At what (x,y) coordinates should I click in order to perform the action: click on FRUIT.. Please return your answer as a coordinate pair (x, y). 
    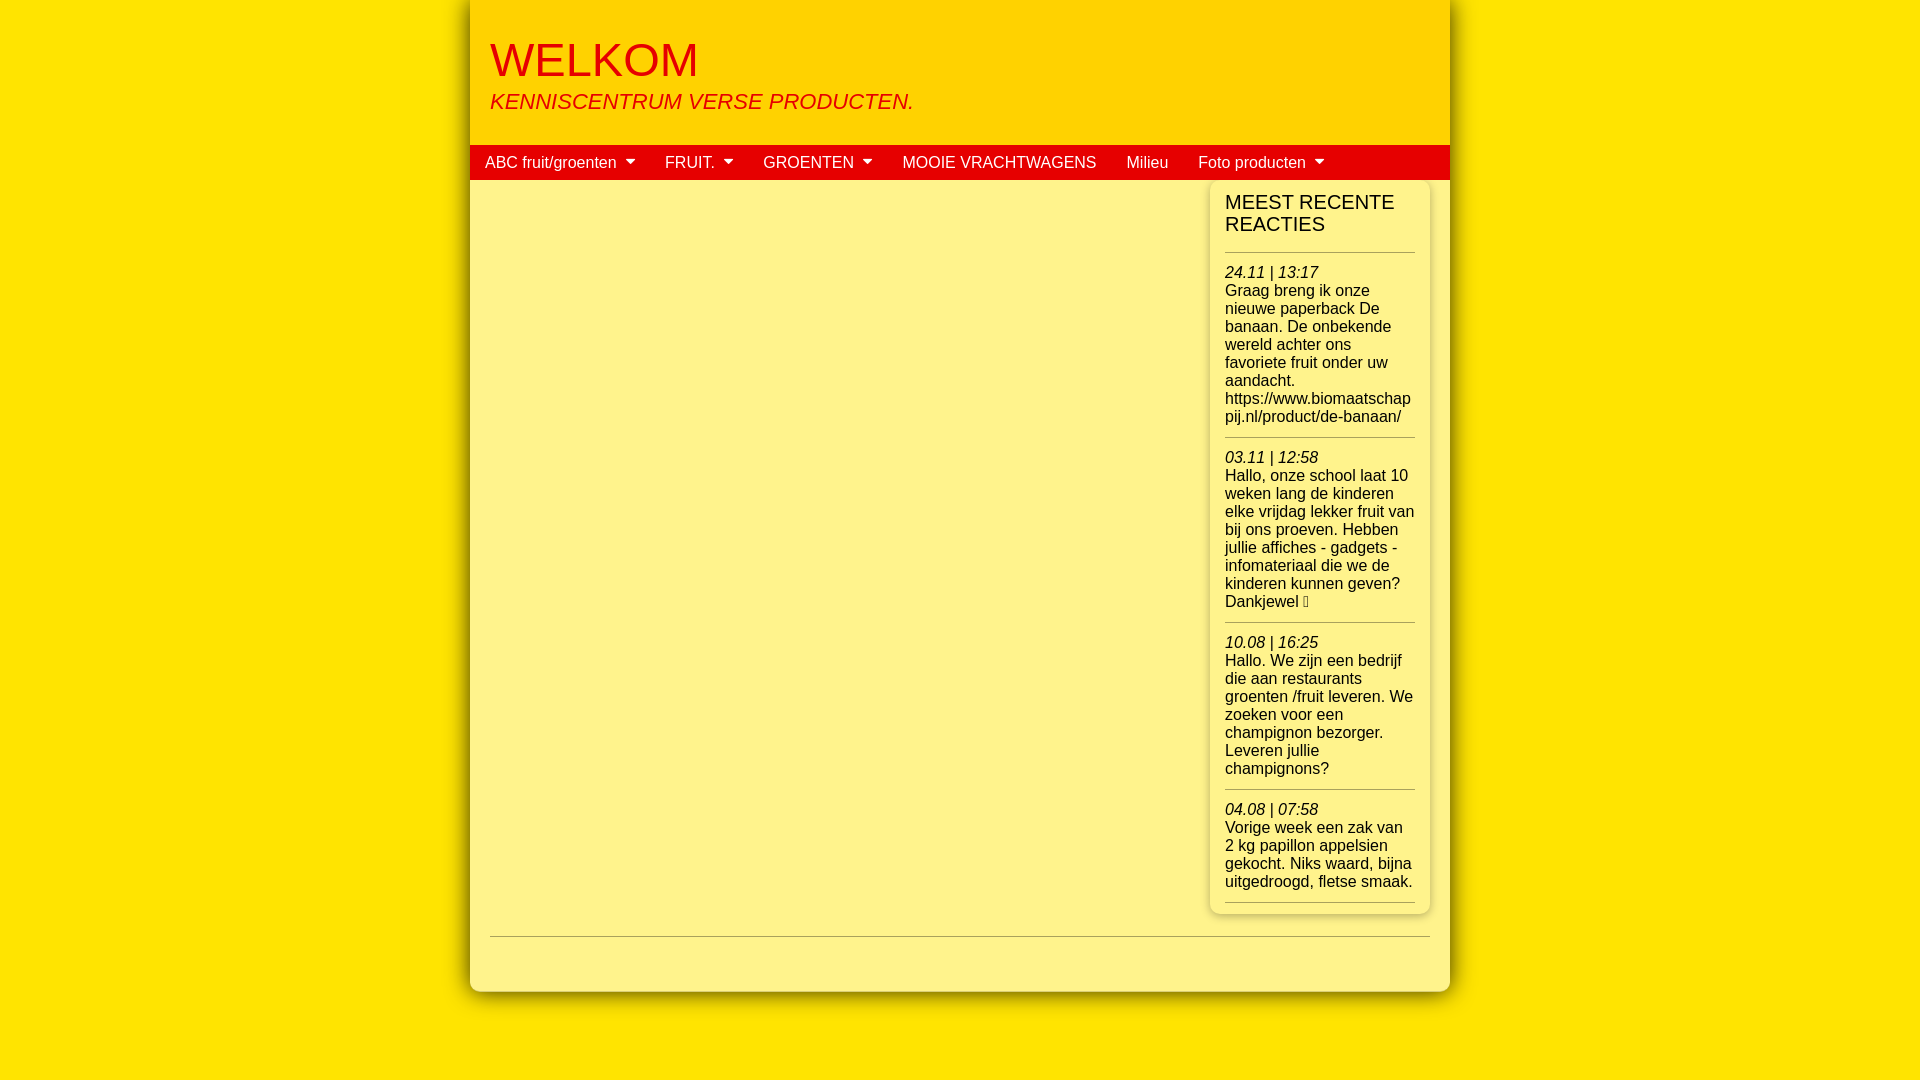
    Looking at the image, I should click on (685, 162).